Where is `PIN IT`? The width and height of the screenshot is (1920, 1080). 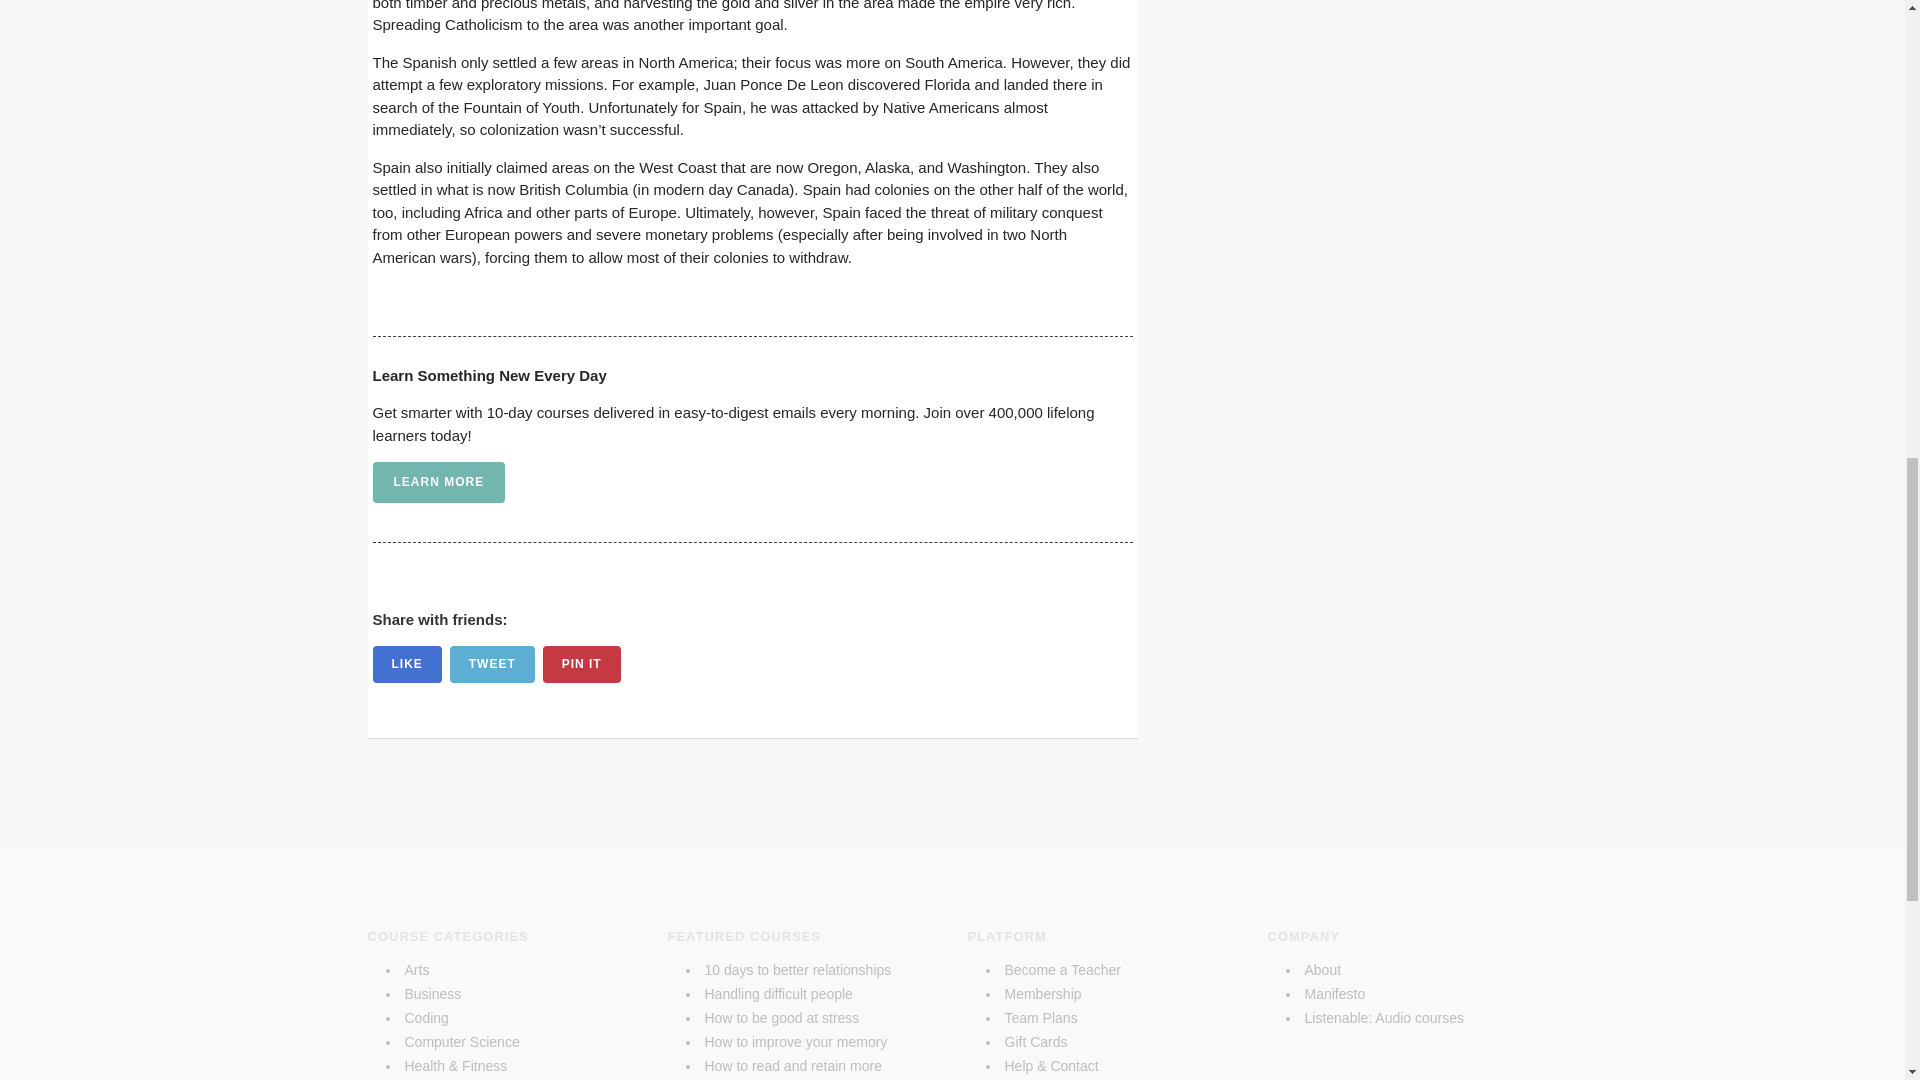 PIN IT is located at coordinates (582, 664).